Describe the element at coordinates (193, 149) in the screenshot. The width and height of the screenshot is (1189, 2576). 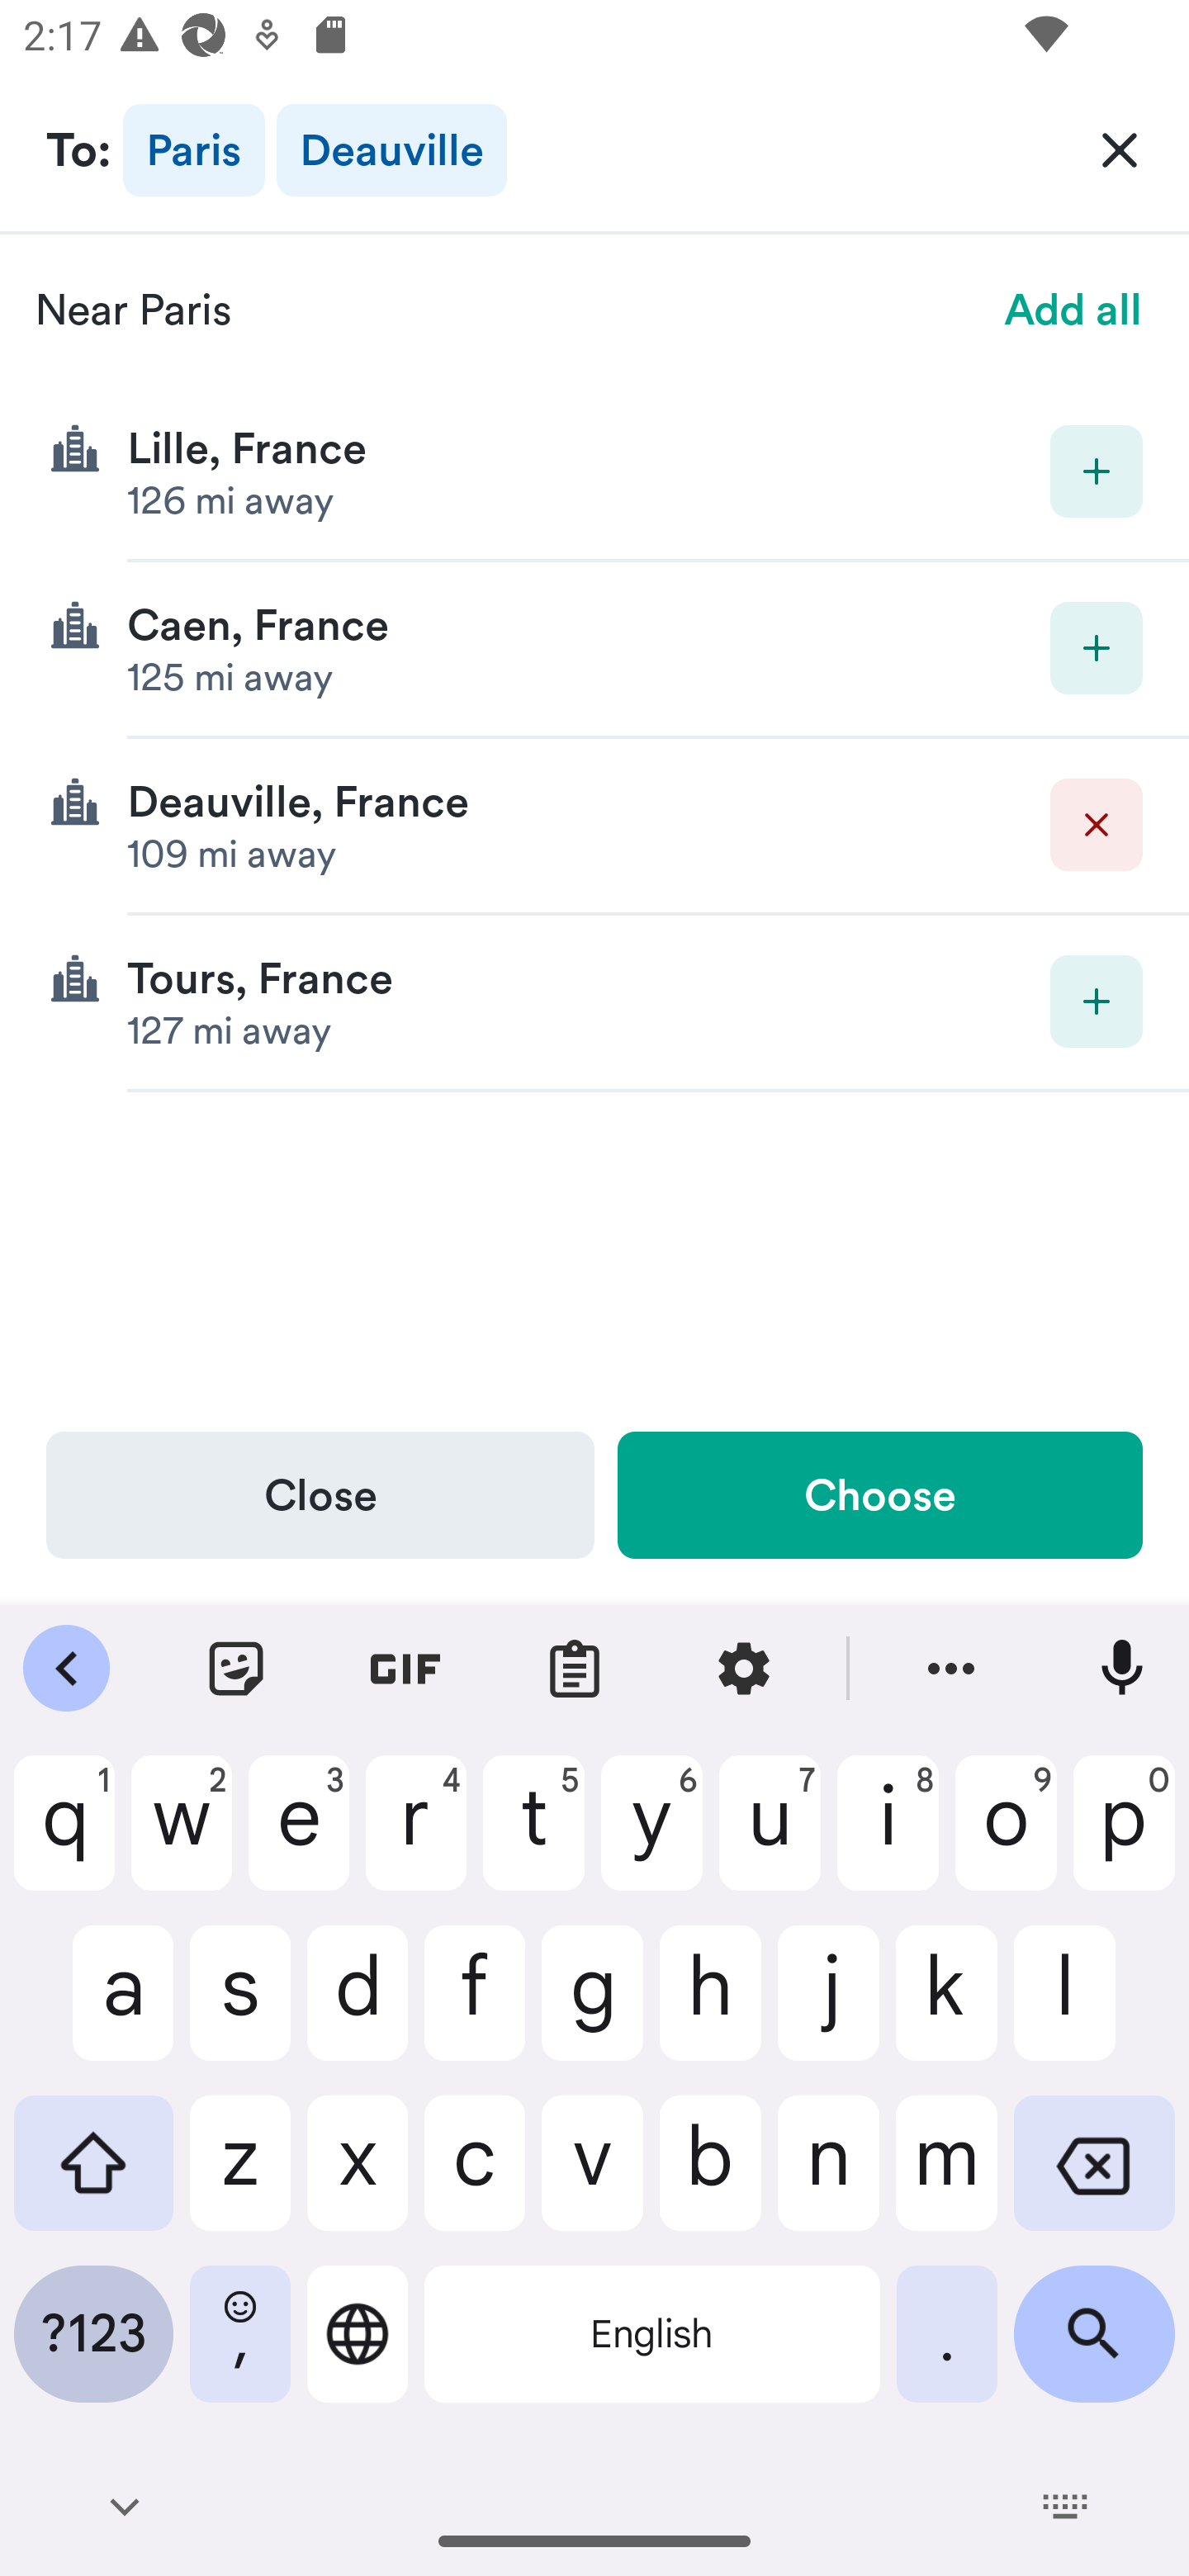
I see `Paris` at that location.